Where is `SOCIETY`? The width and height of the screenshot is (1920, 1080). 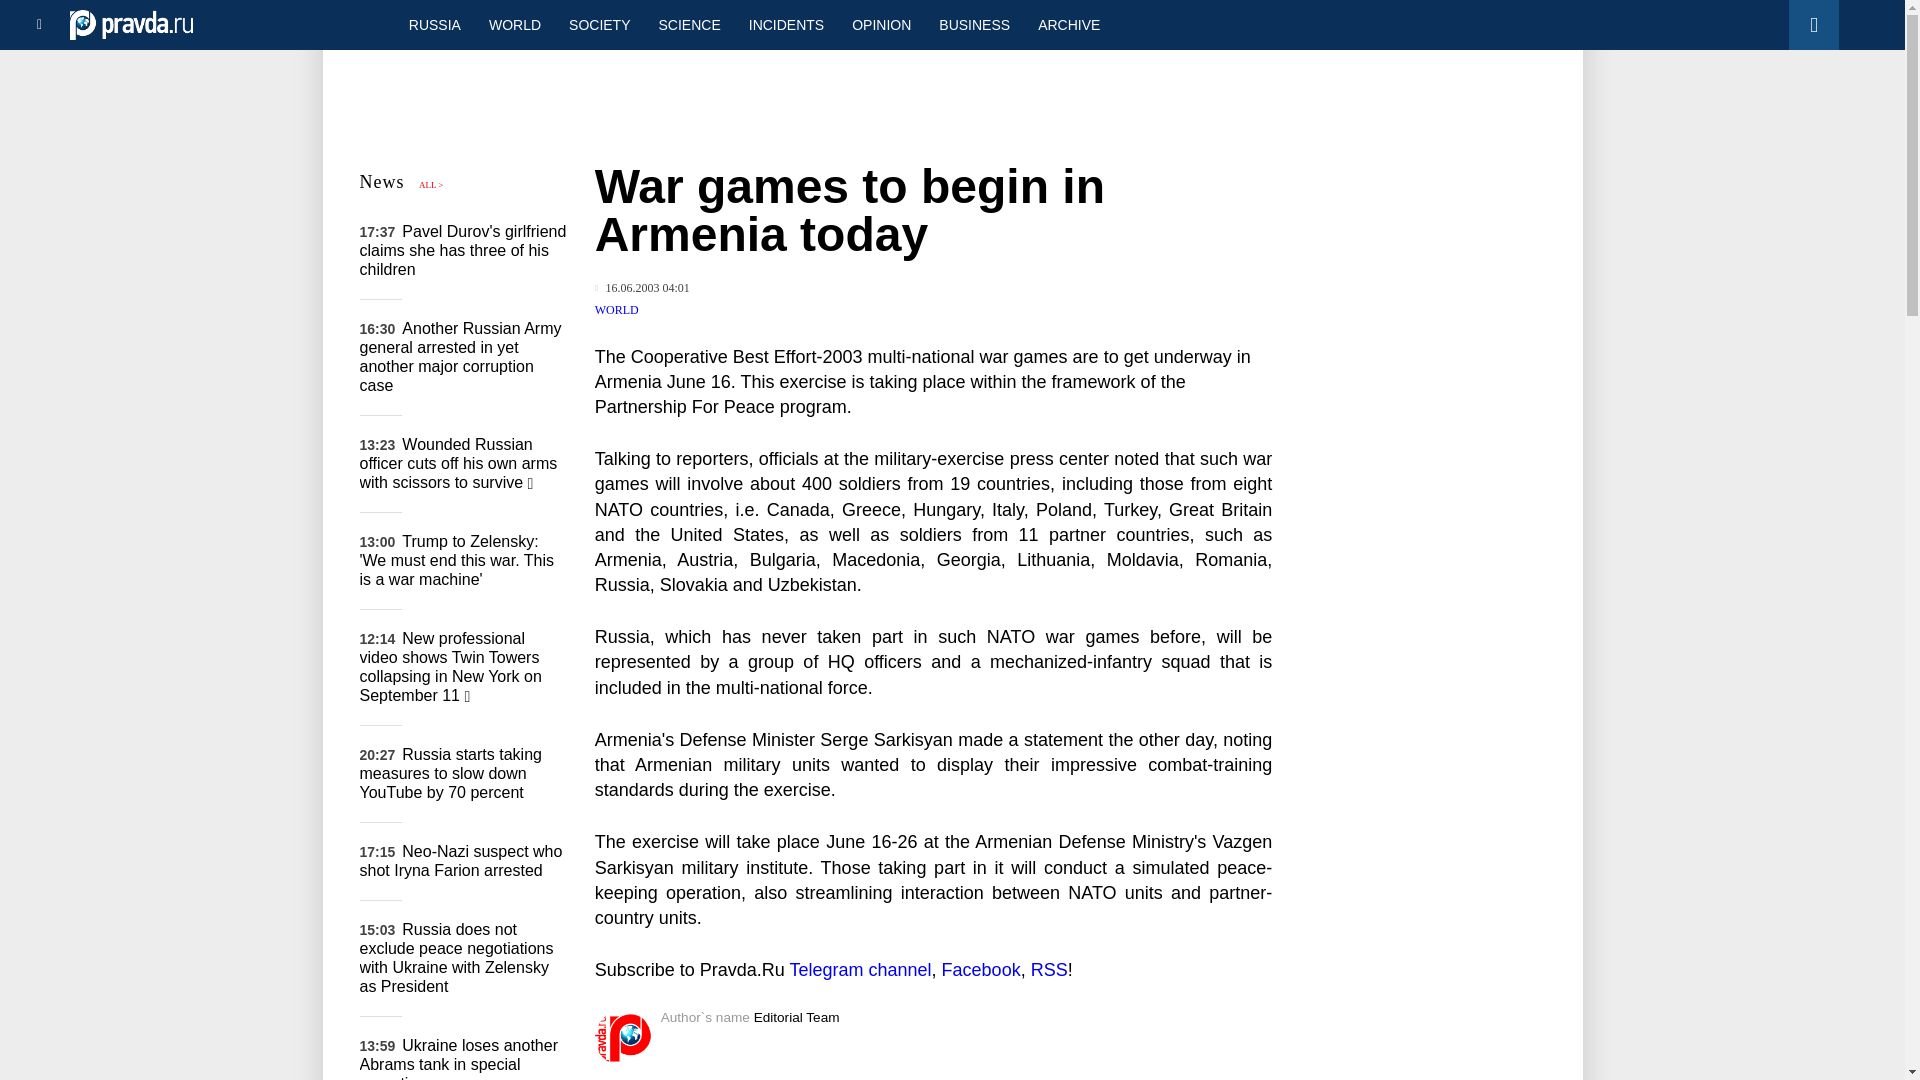 SOCIETY is located at coordinates (598, 24).